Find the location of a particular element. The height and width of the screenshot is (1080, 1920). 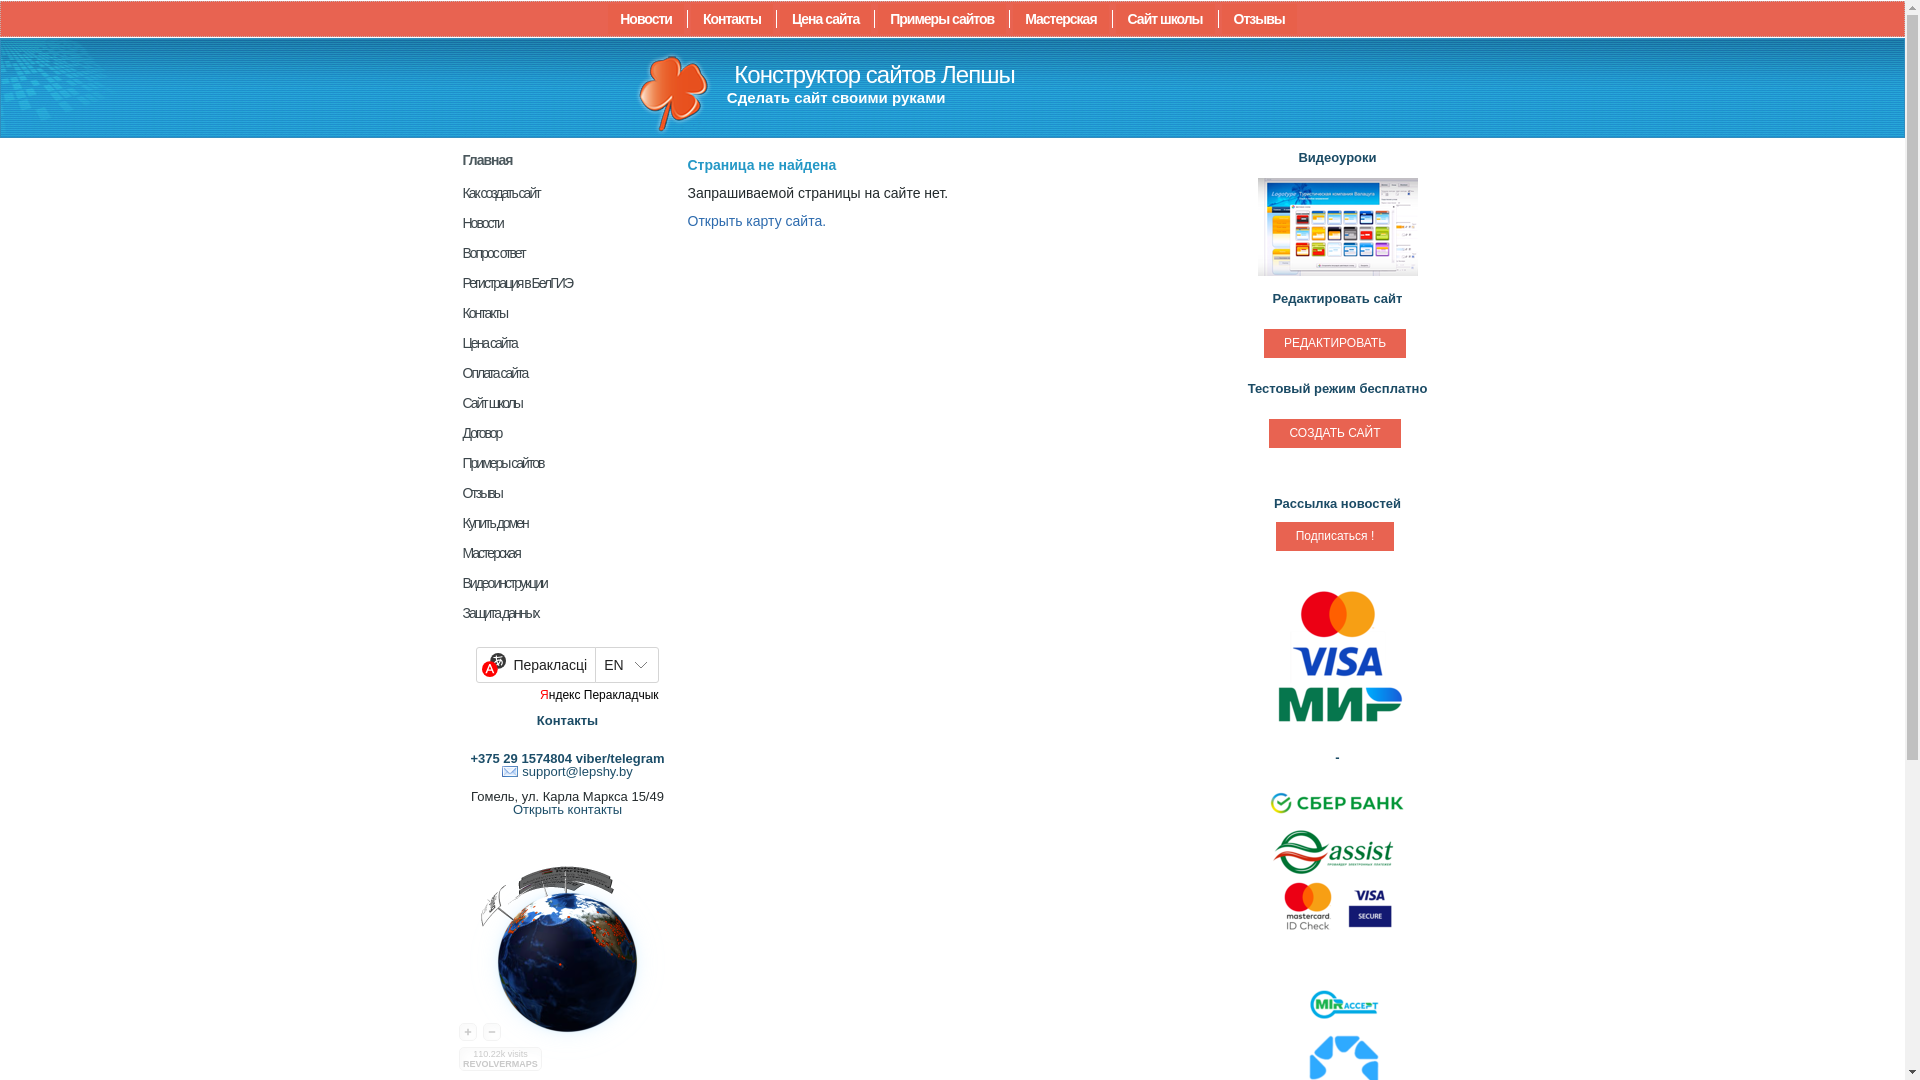

support@lepshy.by is located at coordinates (568, 771).